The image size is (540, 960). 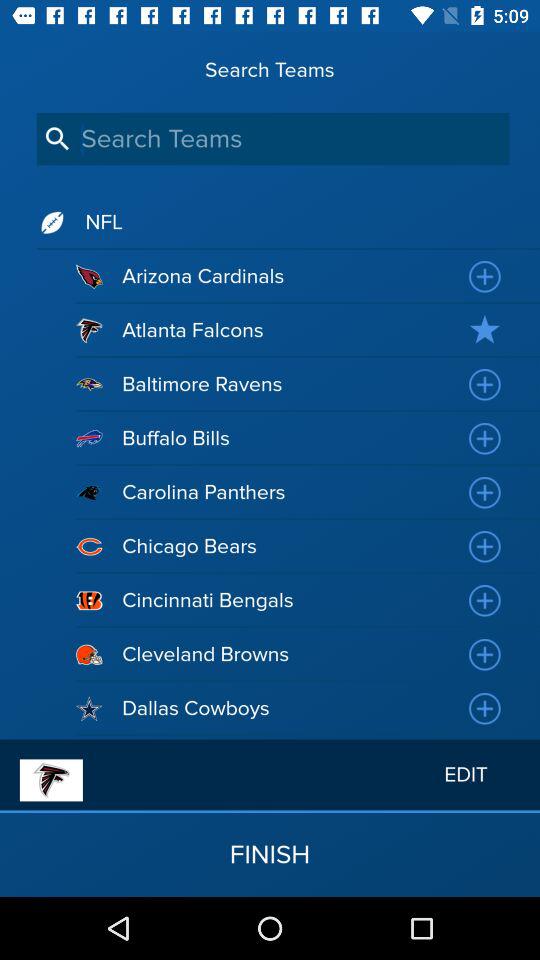 What do you see at coordinates (272, 138) in the screenshot?
I see `search bar` at bounding box center [272, 138].